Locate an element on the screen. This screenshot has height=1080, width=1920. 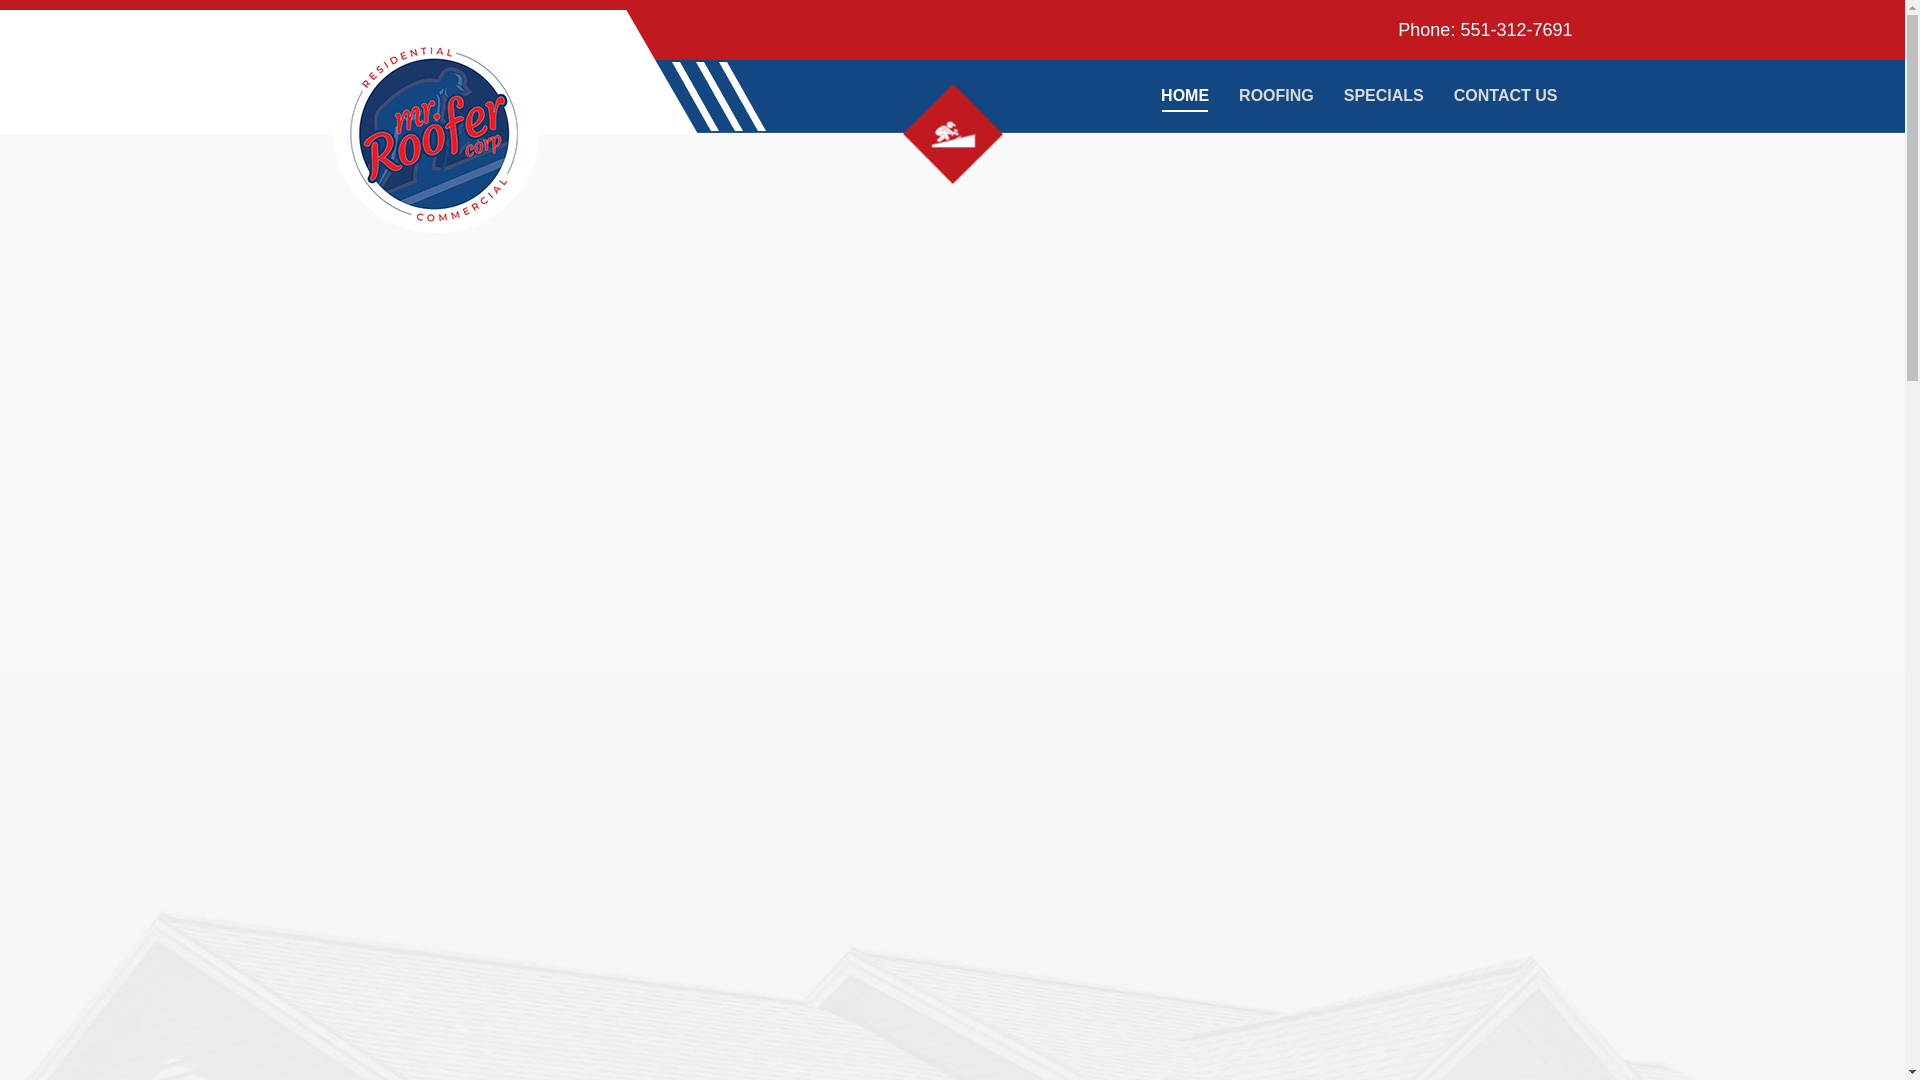
SPECIALS is located at coordinates (1383, 96).